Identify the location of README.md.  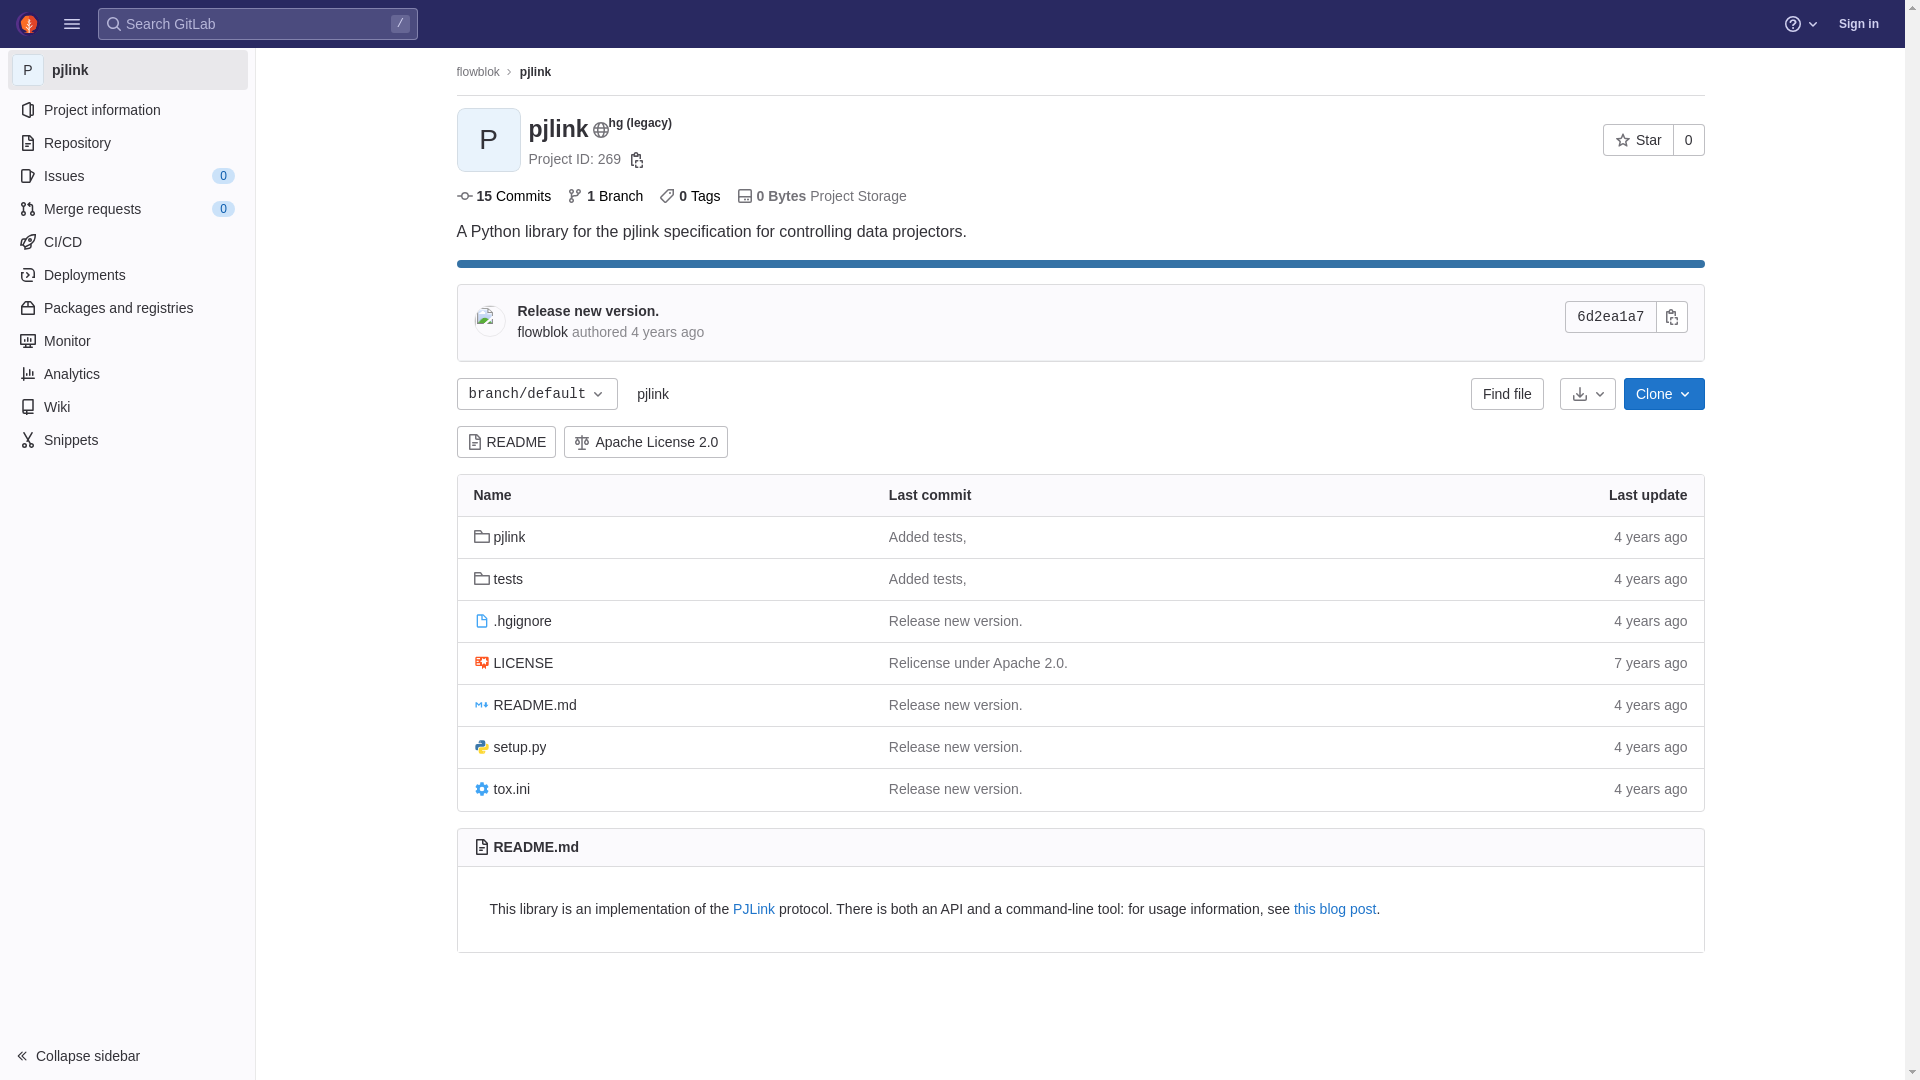
(526, 706).